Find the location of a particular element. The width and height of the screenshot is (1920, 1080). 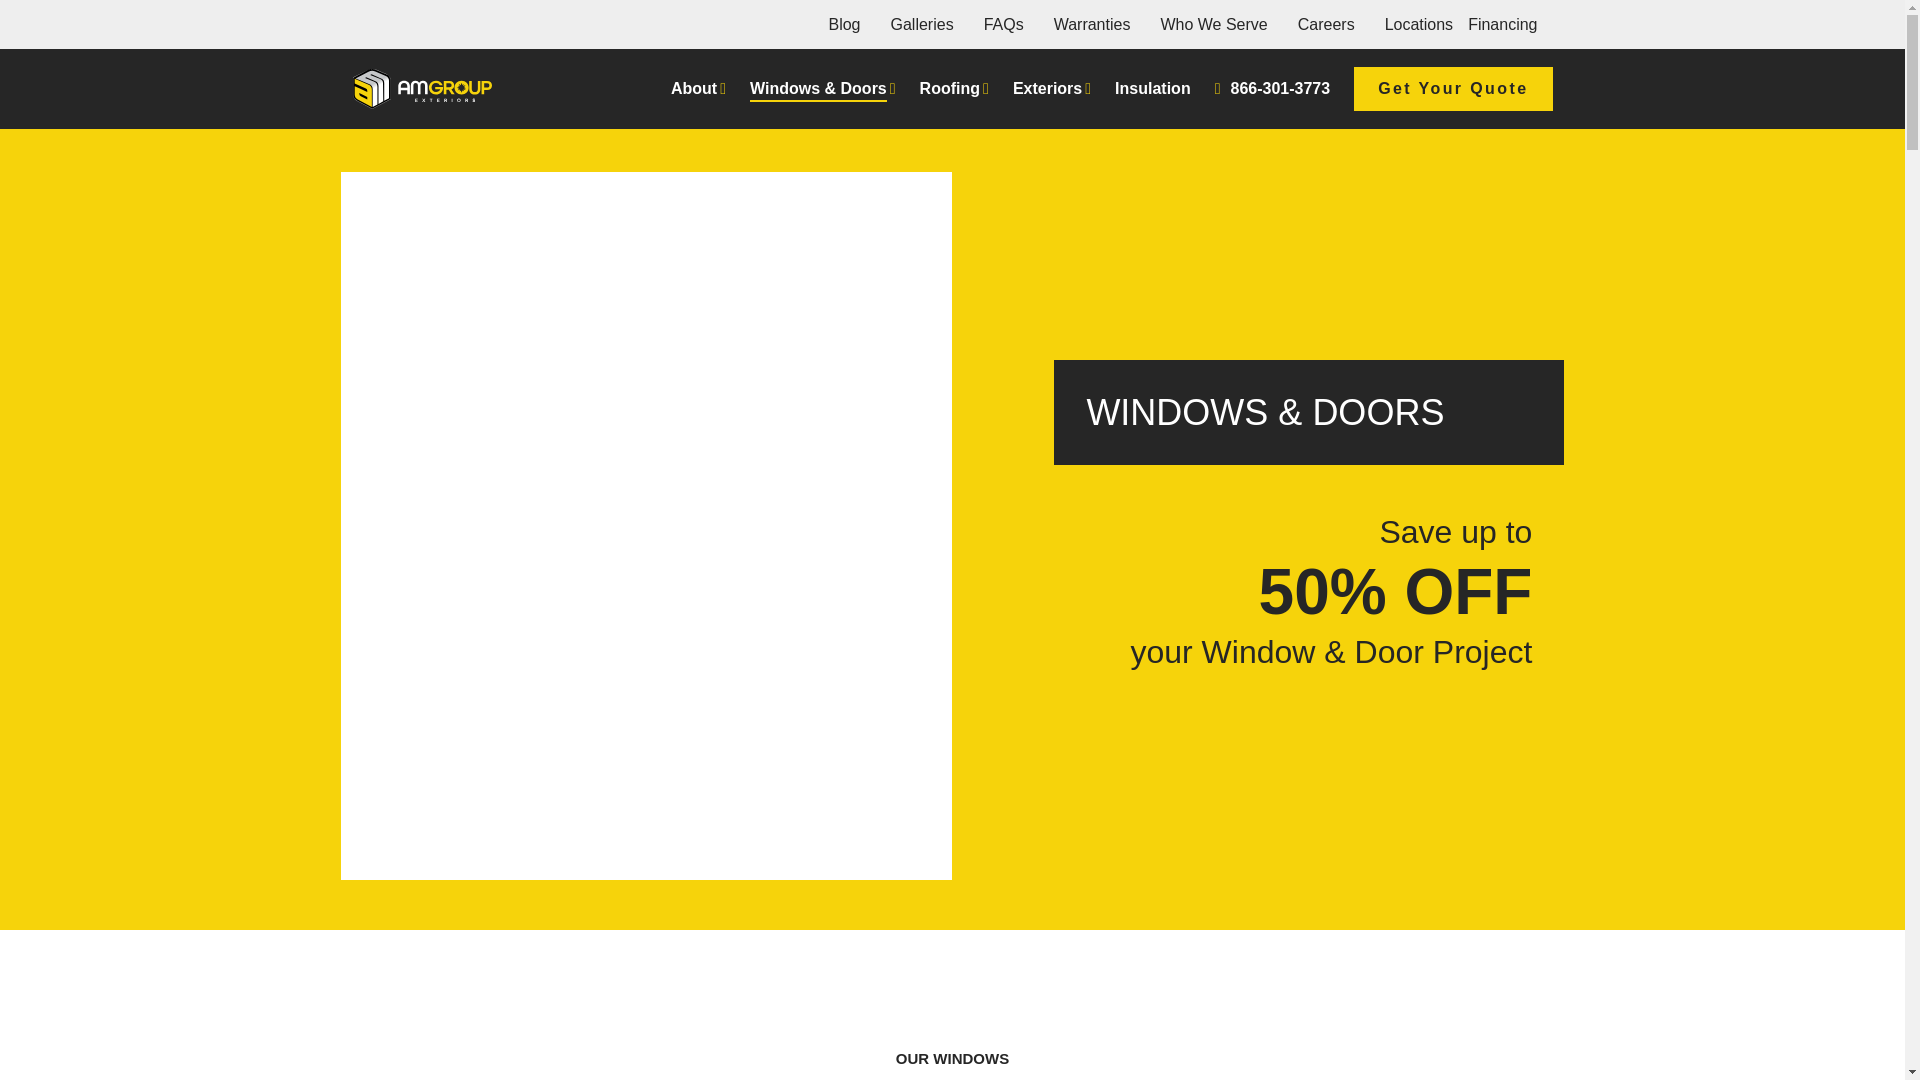

Financing is located at coordinates (1502, 24).